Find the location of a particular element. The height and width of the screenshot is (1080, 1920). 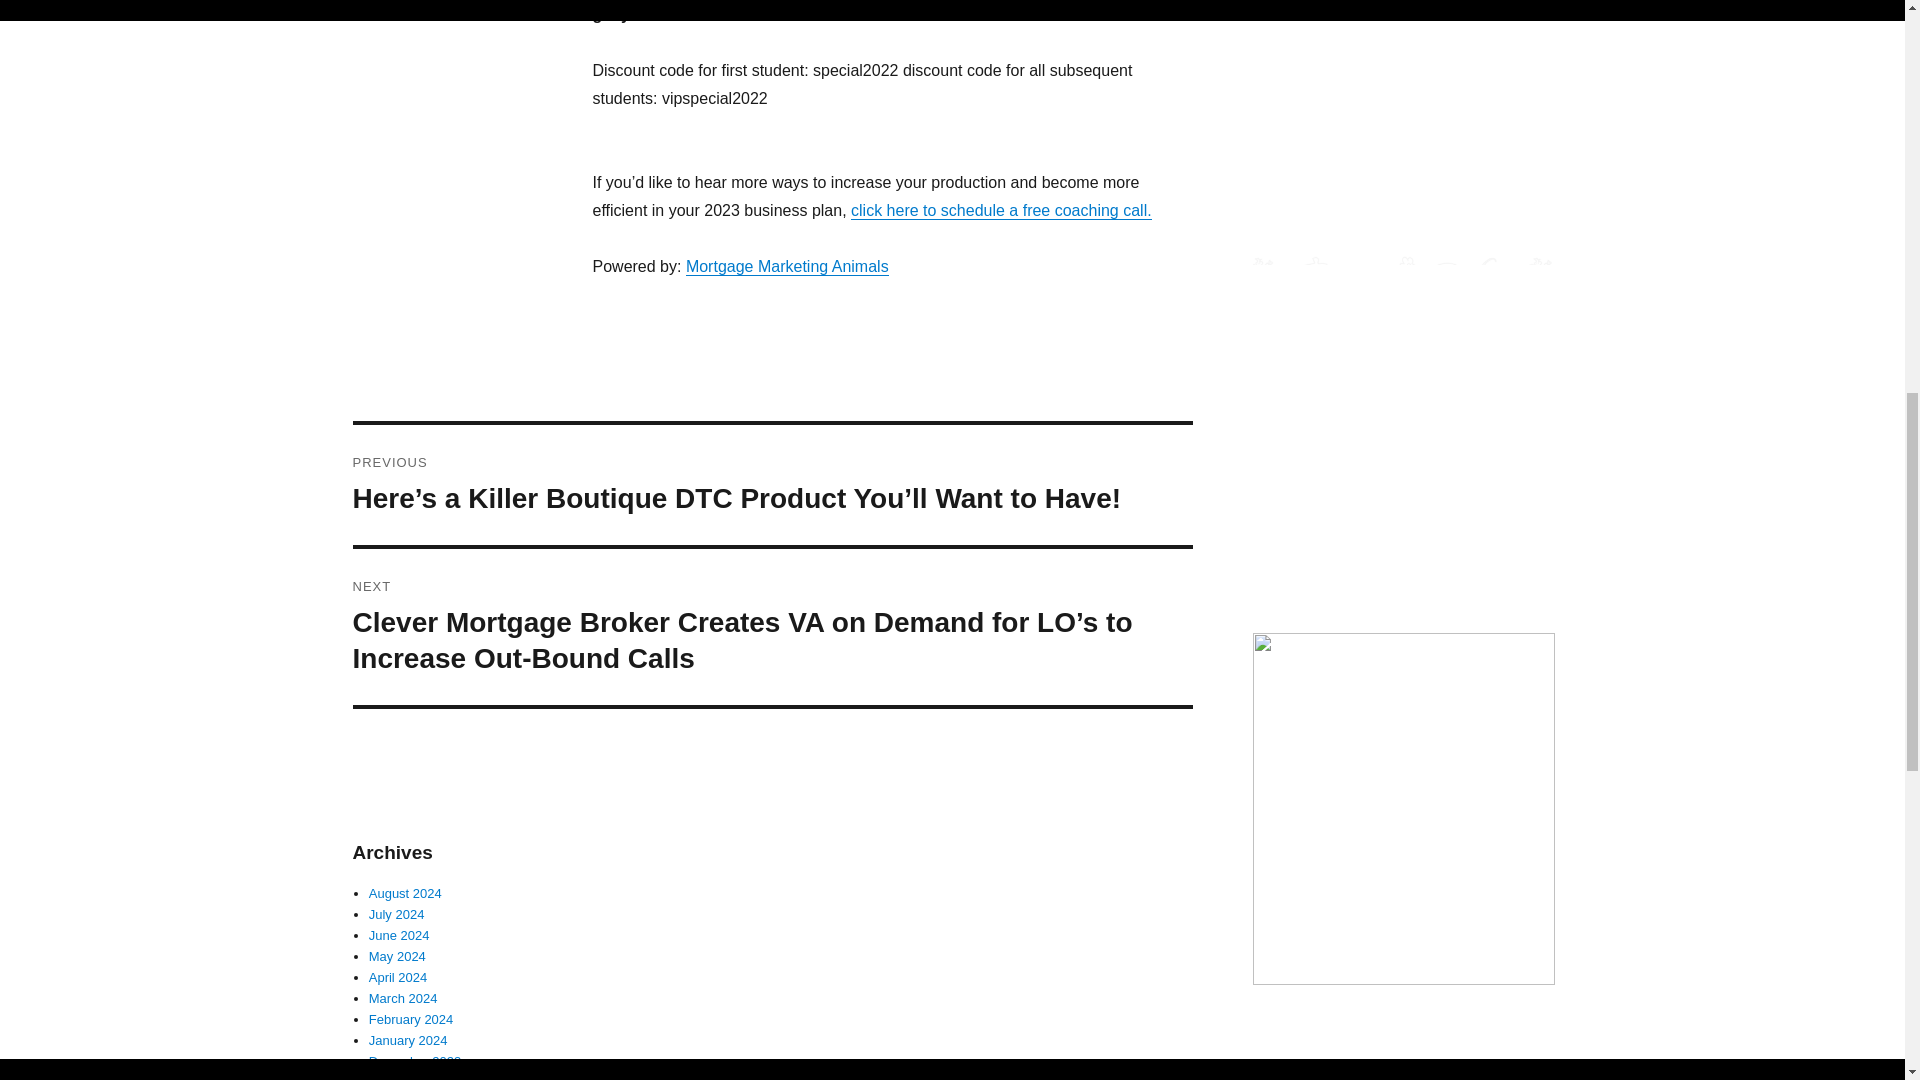

April 2024 is located at coordinates (398, 976).